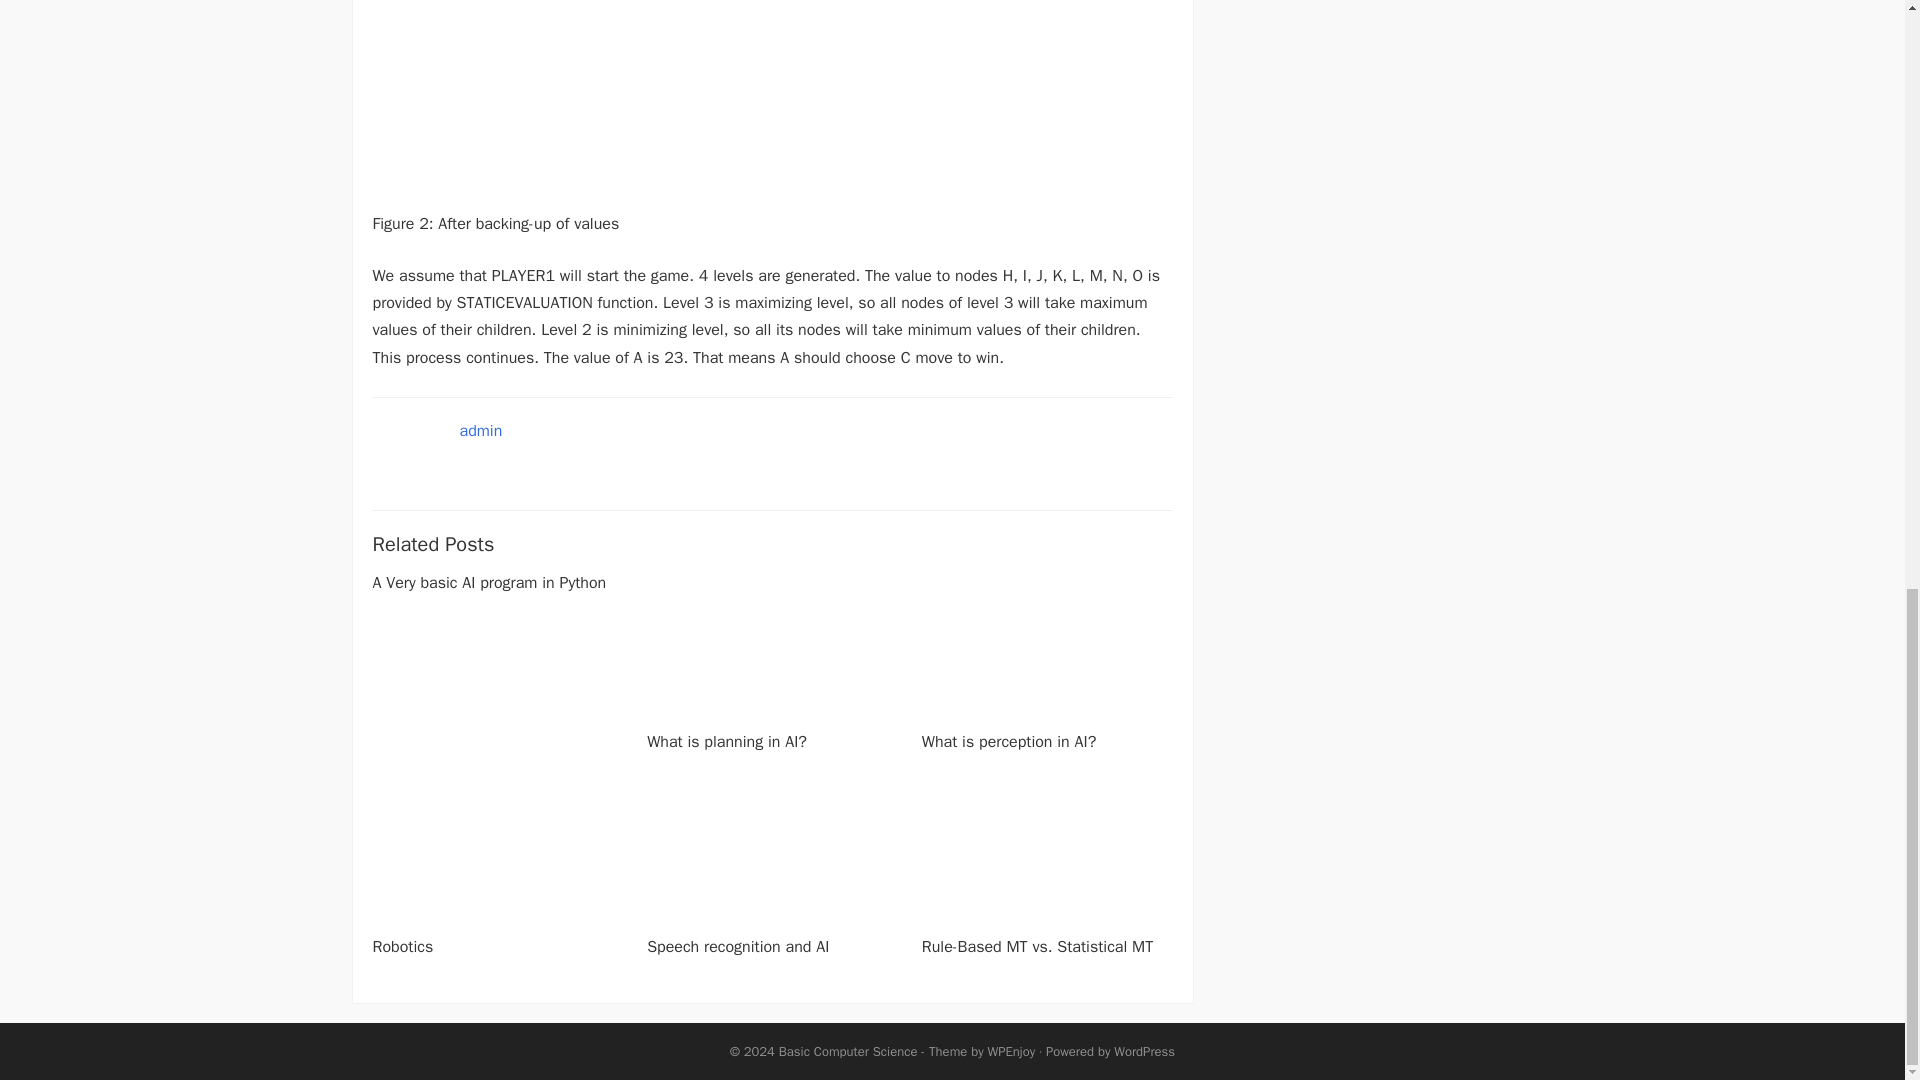 This screenshot has height=1080, width=1920. I want to click on What is perception in AI?, so click(1008, 742).